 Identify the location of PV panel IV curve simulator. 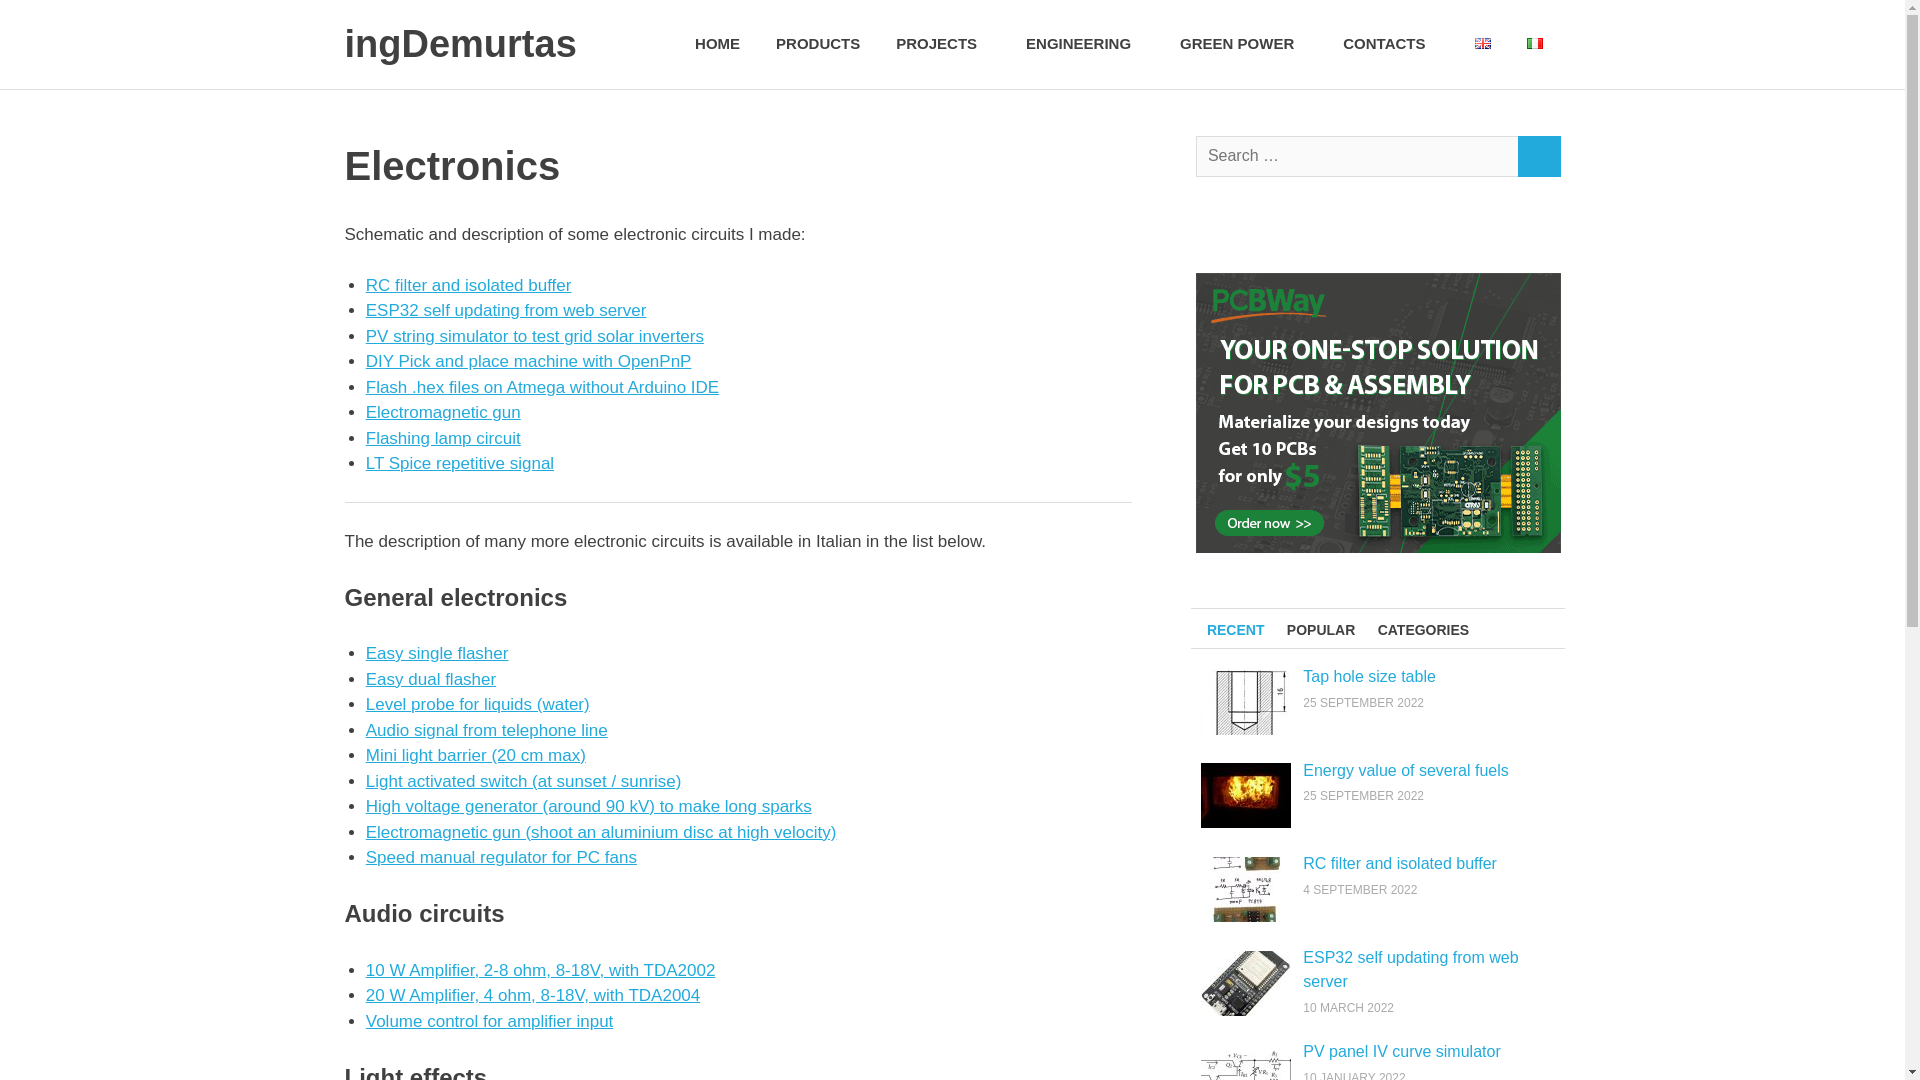
(1401, 1051).